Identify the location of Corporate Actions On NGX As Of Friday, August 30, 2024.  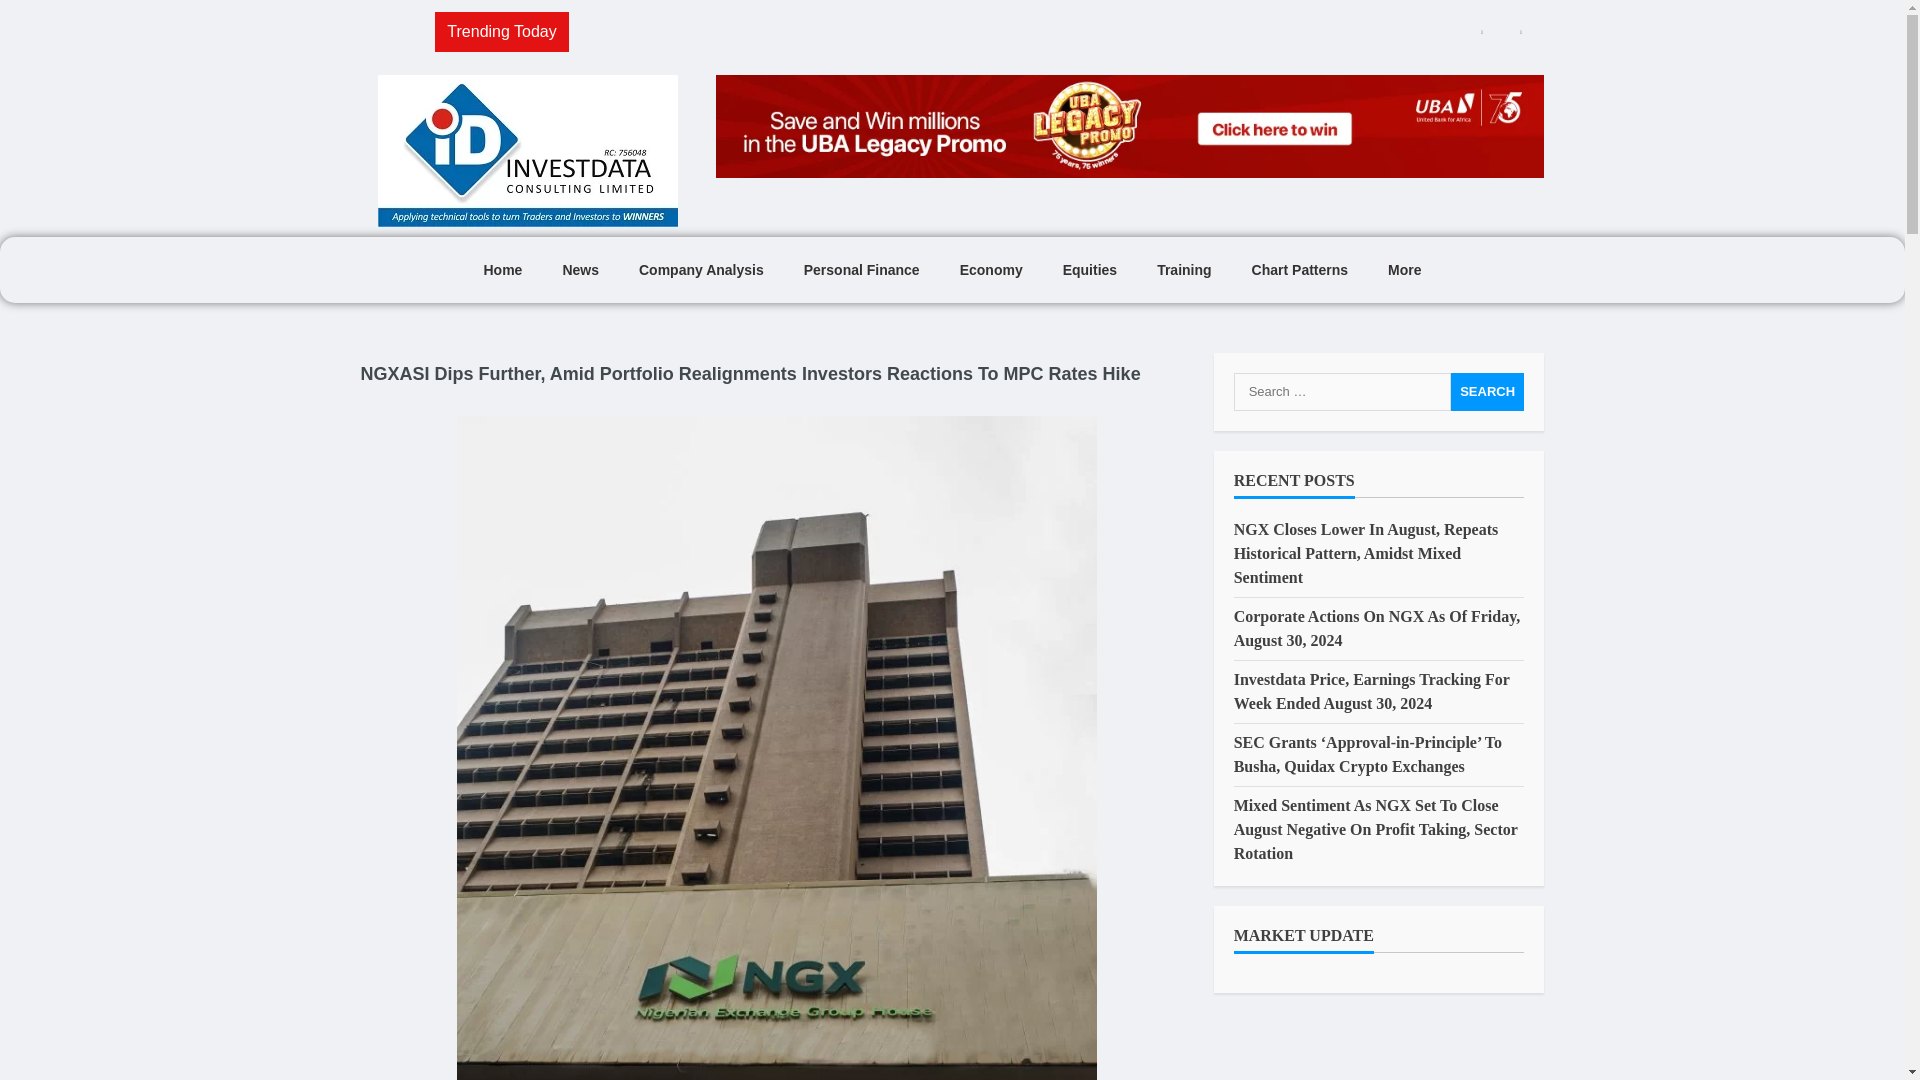
(1377, 628).